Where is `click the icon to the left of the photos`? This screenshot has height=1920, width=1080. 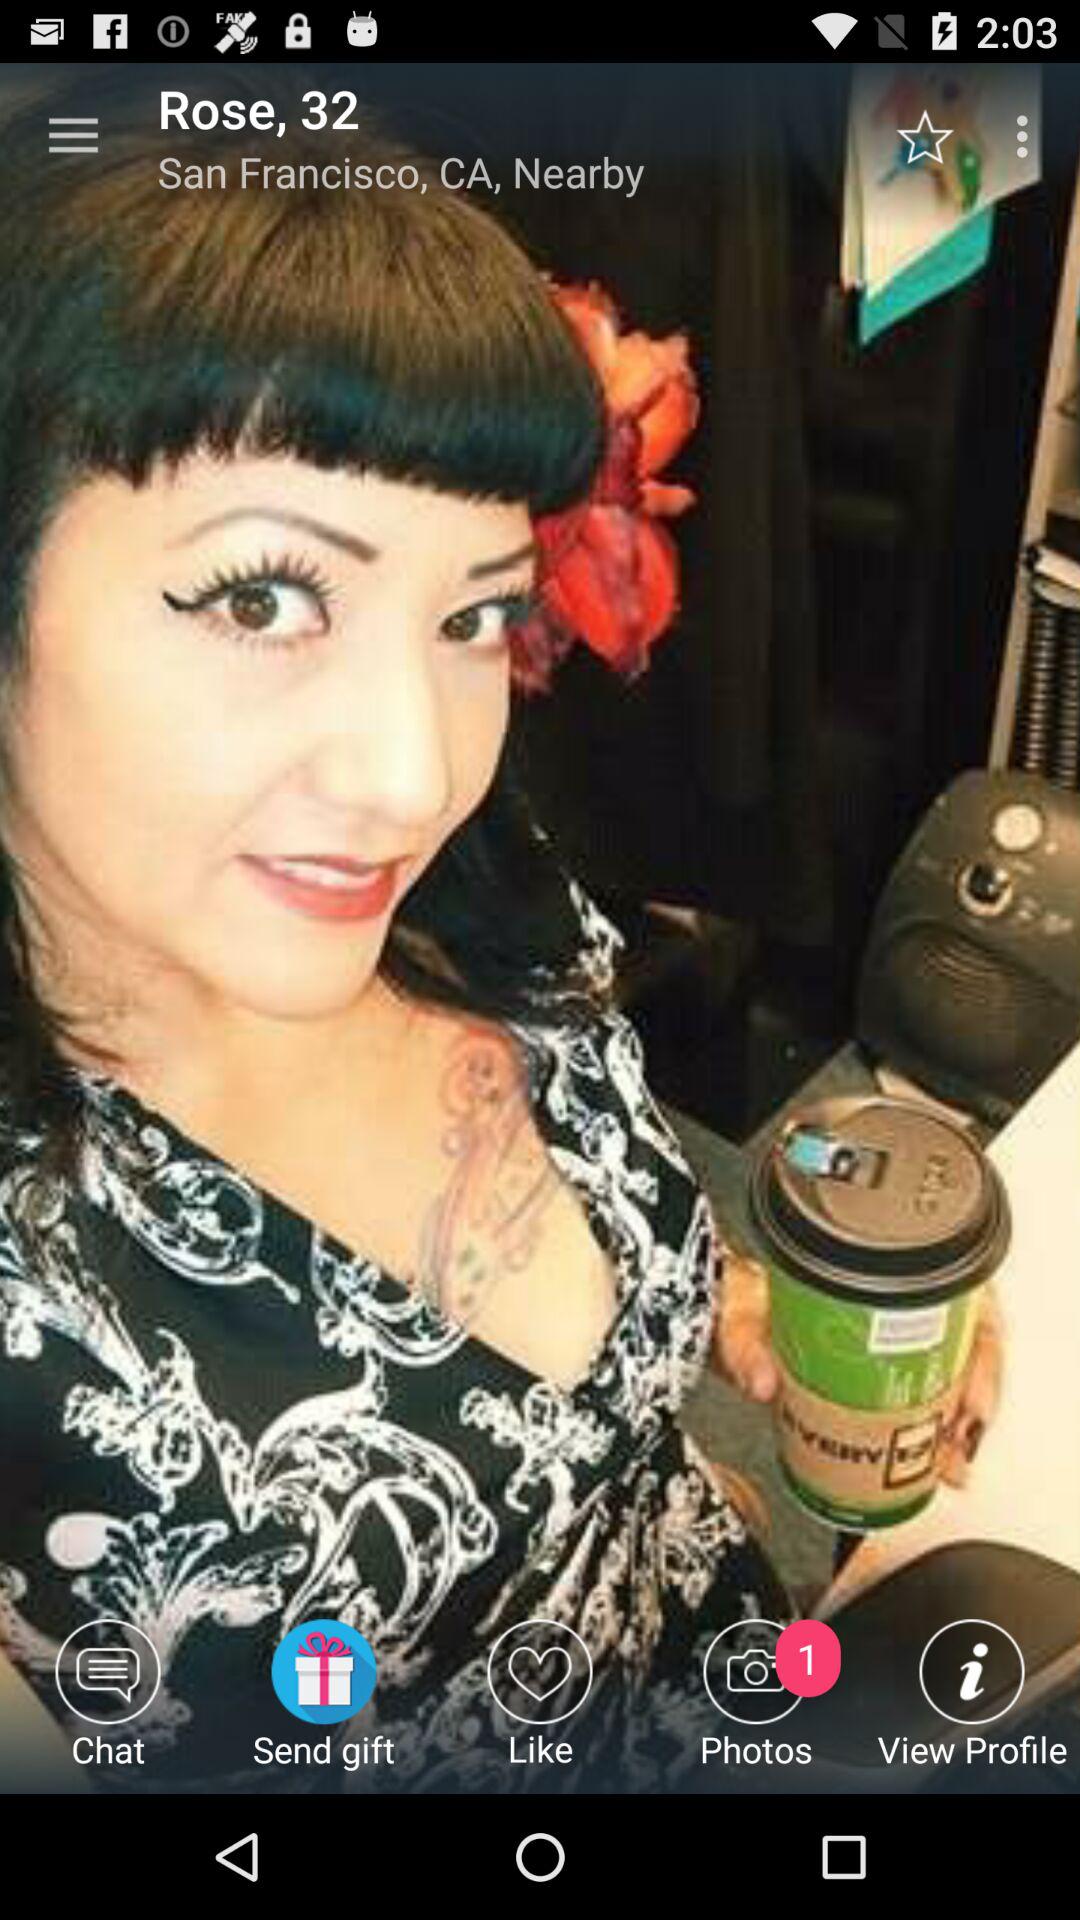
click the icon to the left of the photos is located at coordinates (540, 1706).